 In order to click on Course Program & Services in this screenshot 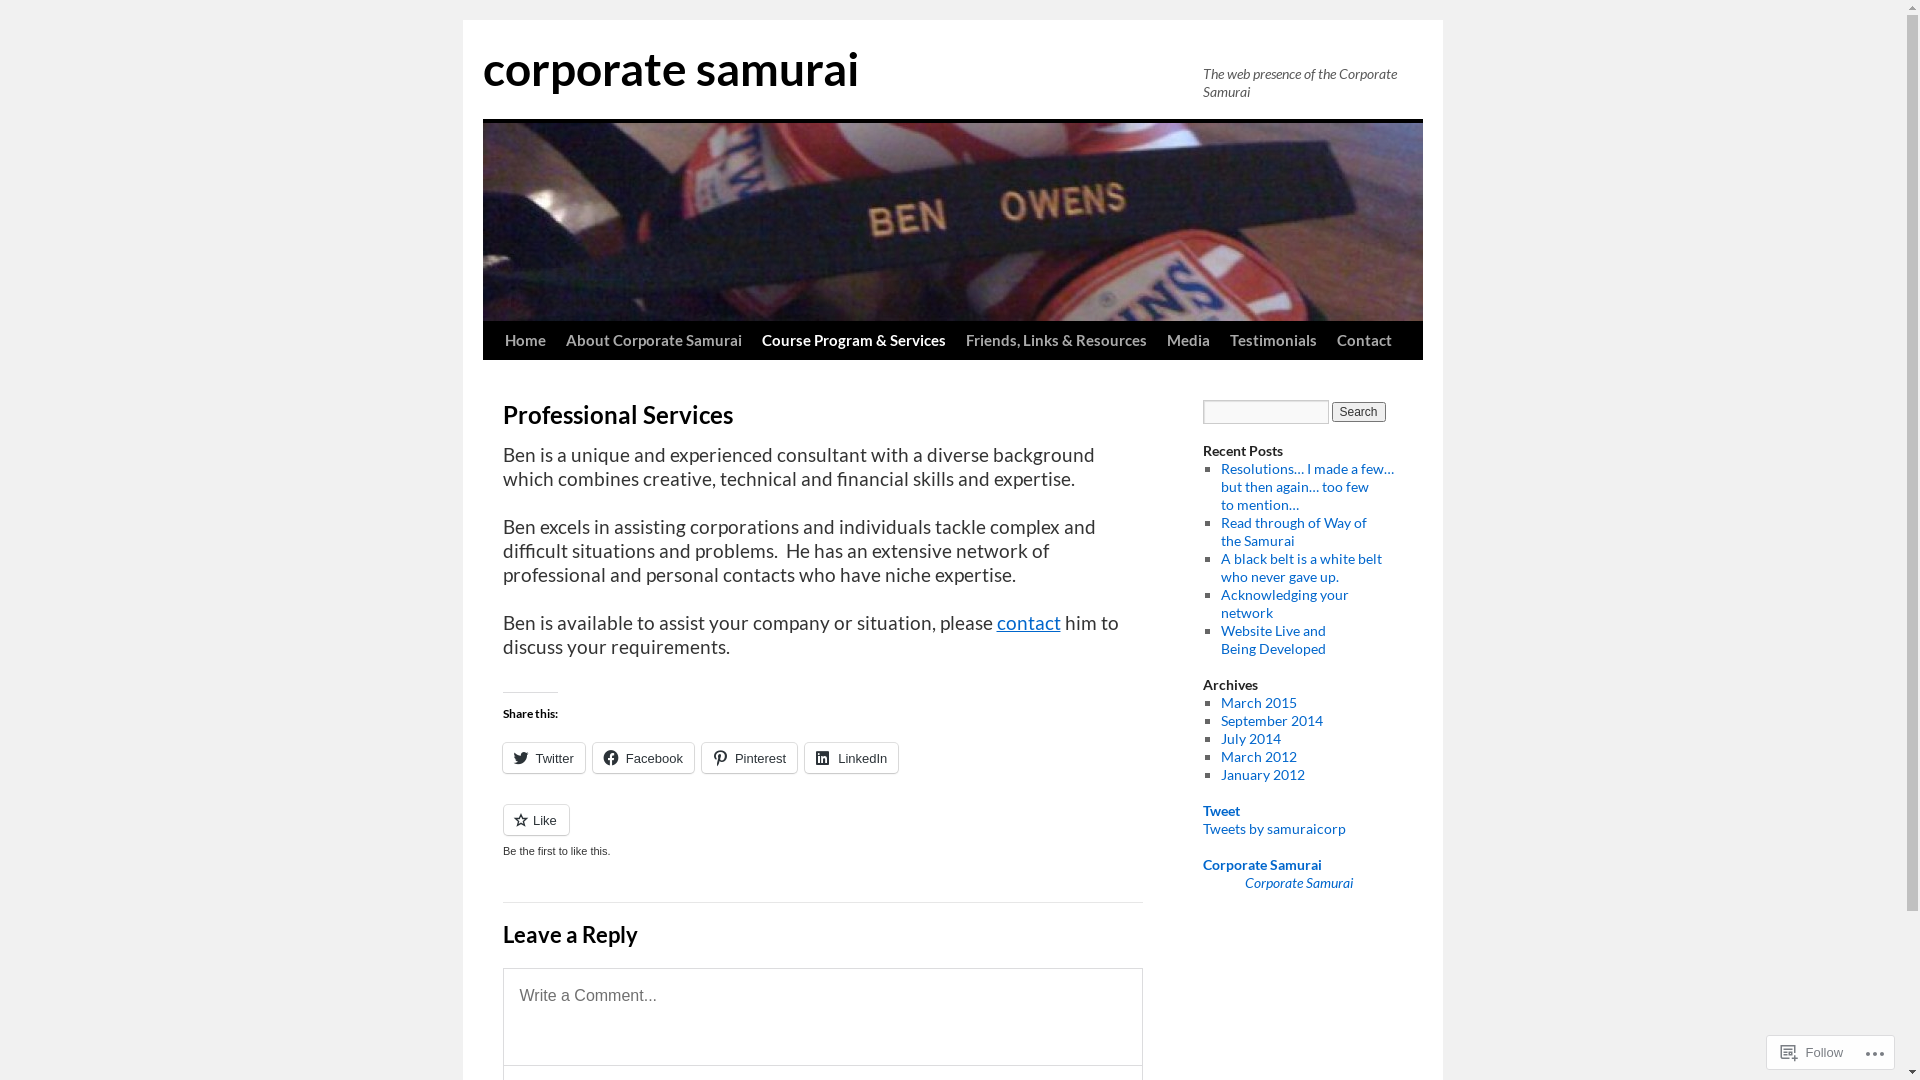, I will do `click(854, 341)`.